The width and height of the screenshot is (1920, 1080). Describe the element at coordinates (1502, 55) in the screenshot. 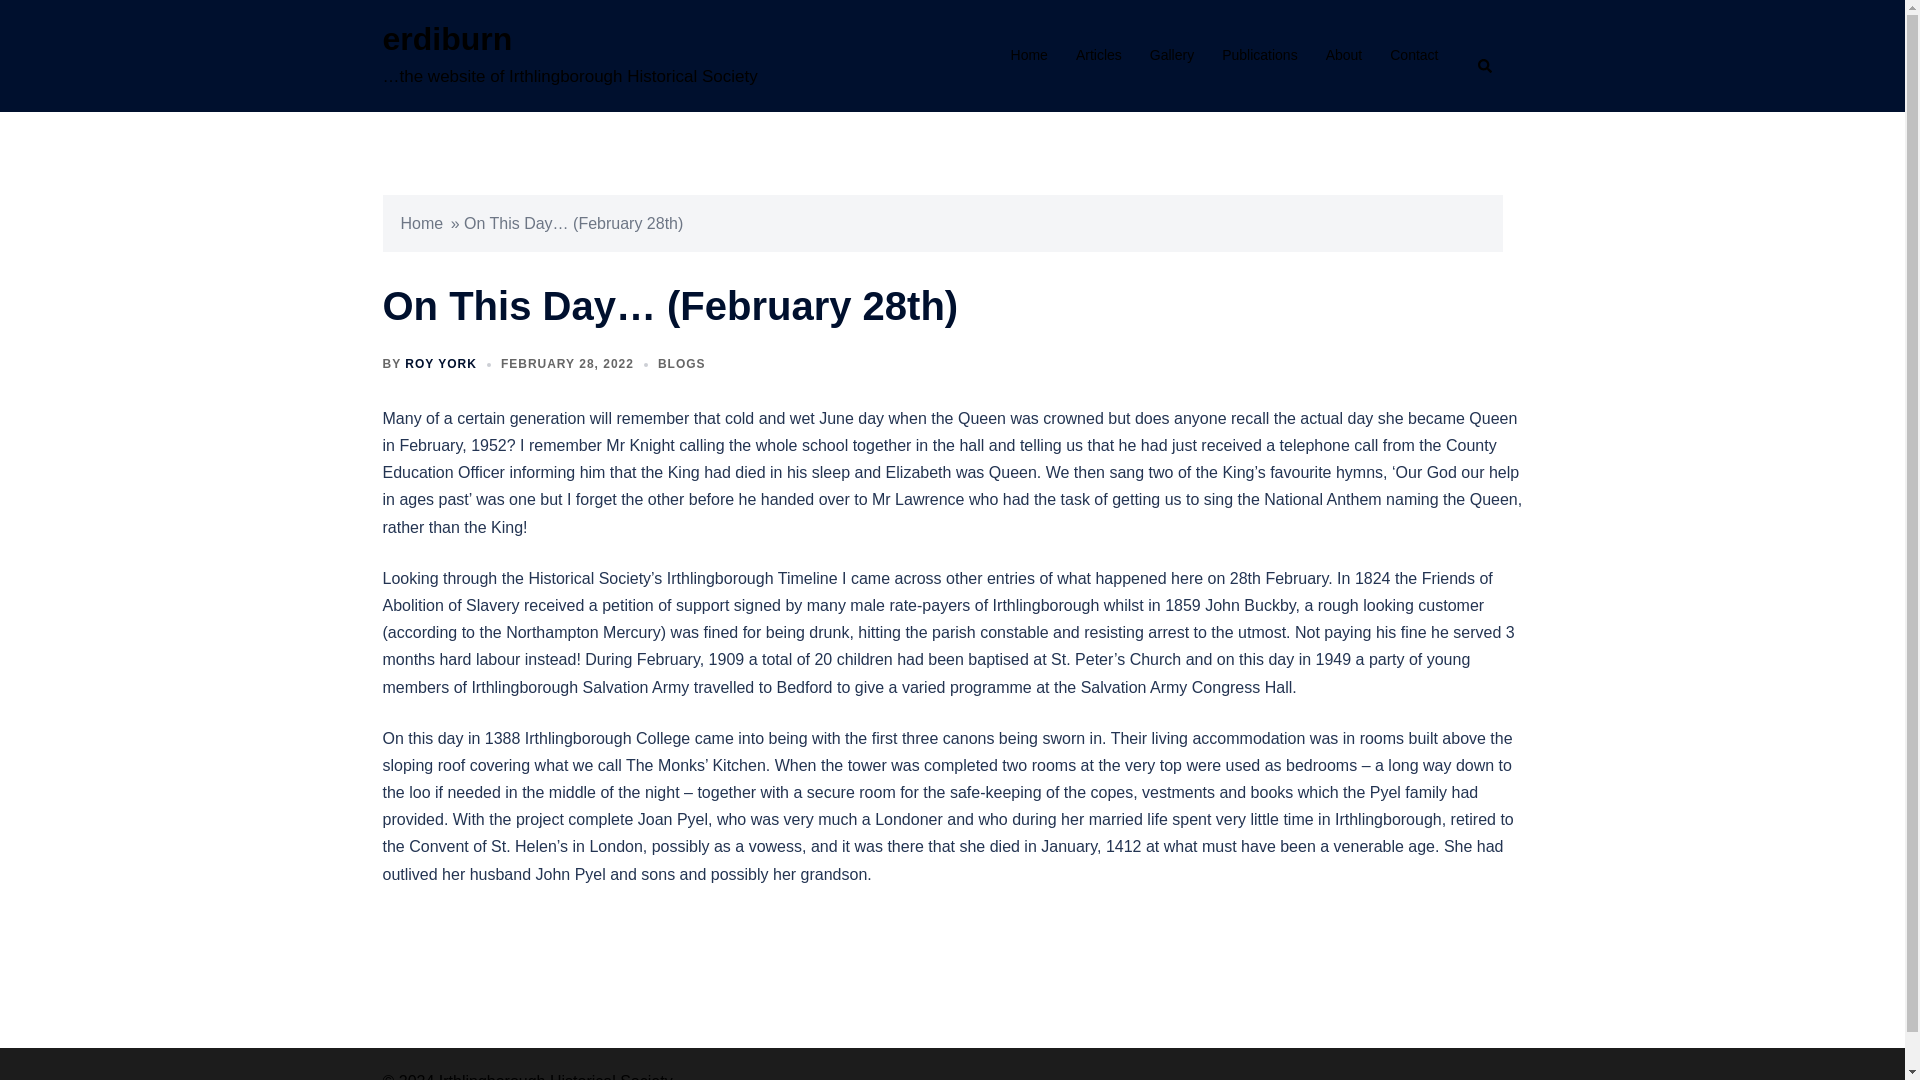

I see `Search` at that location.